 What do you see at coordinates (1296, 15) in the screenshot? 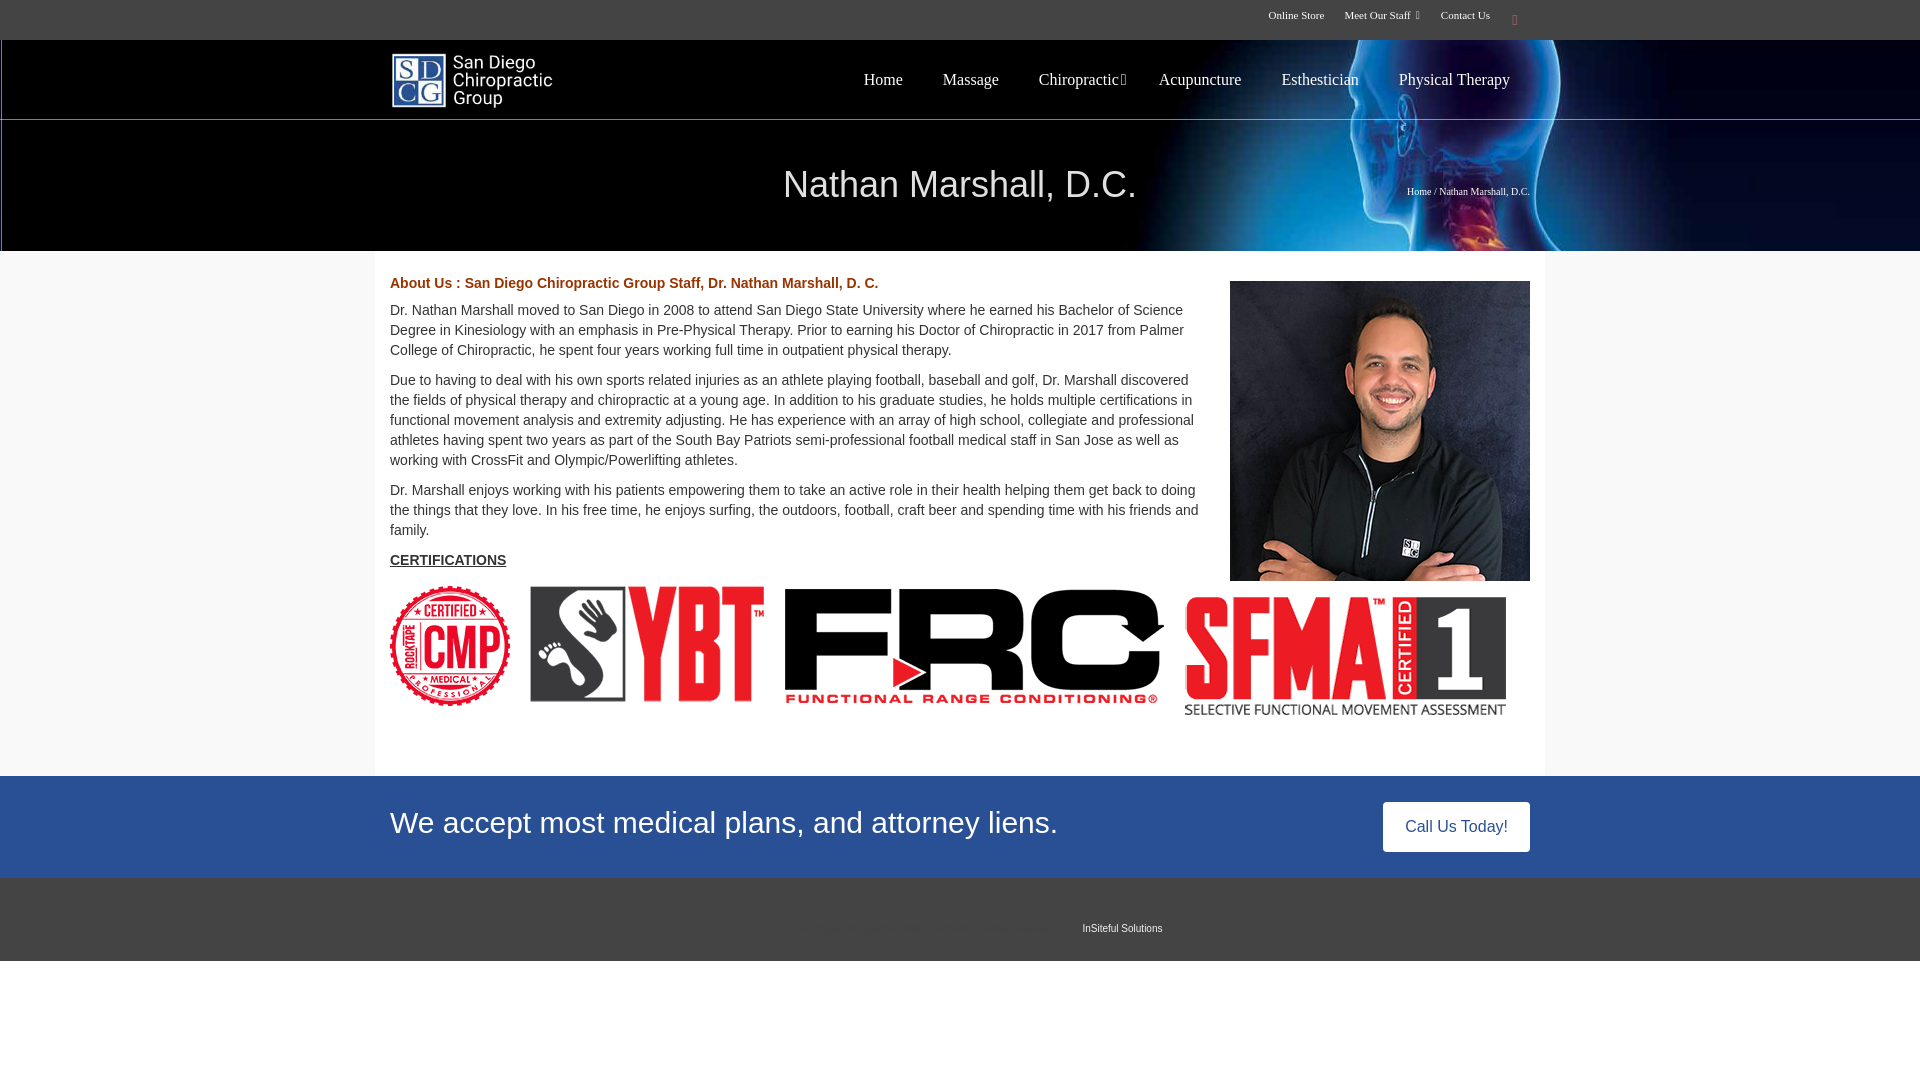
I see `Online Store` at bounding box center [1296, 15].